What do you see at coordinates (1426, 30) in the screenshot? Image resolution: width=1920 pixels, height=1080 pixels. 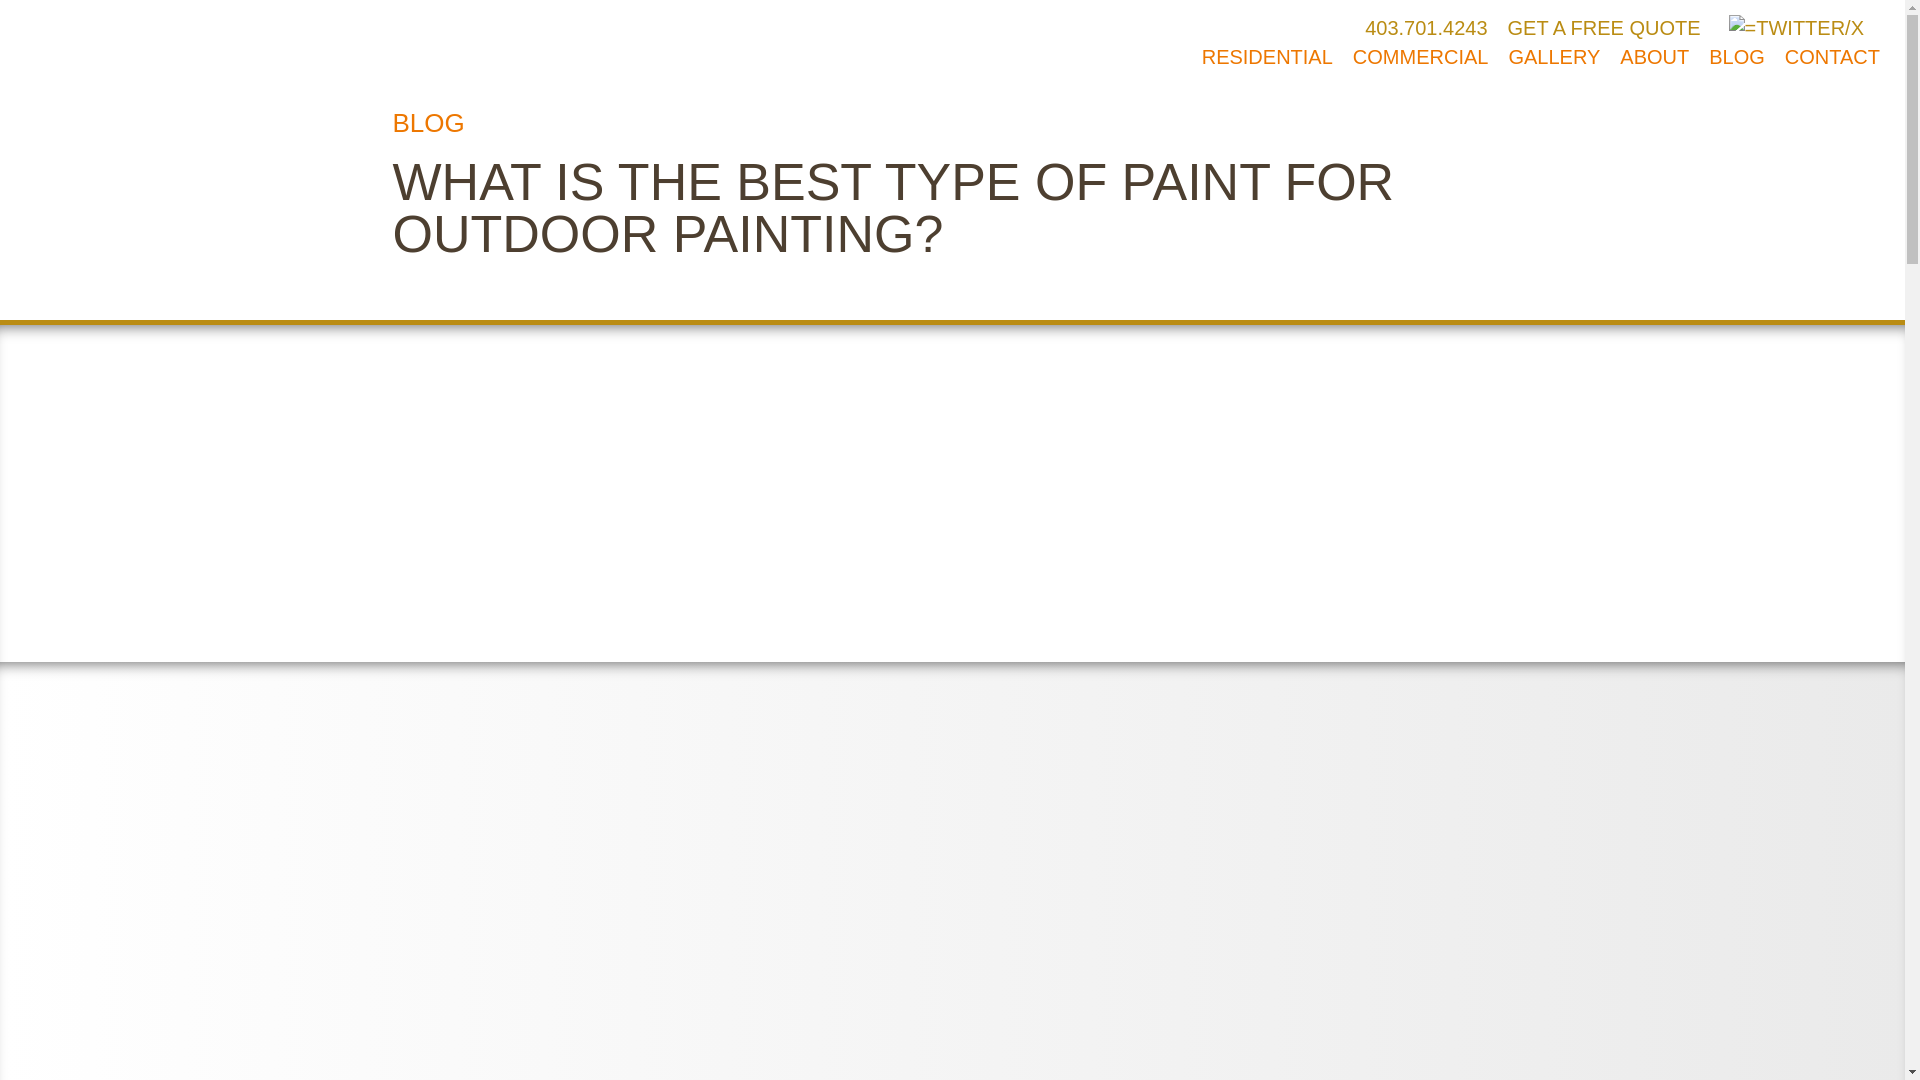 I see `403.701.4243` at bounding box center [1426, 30].